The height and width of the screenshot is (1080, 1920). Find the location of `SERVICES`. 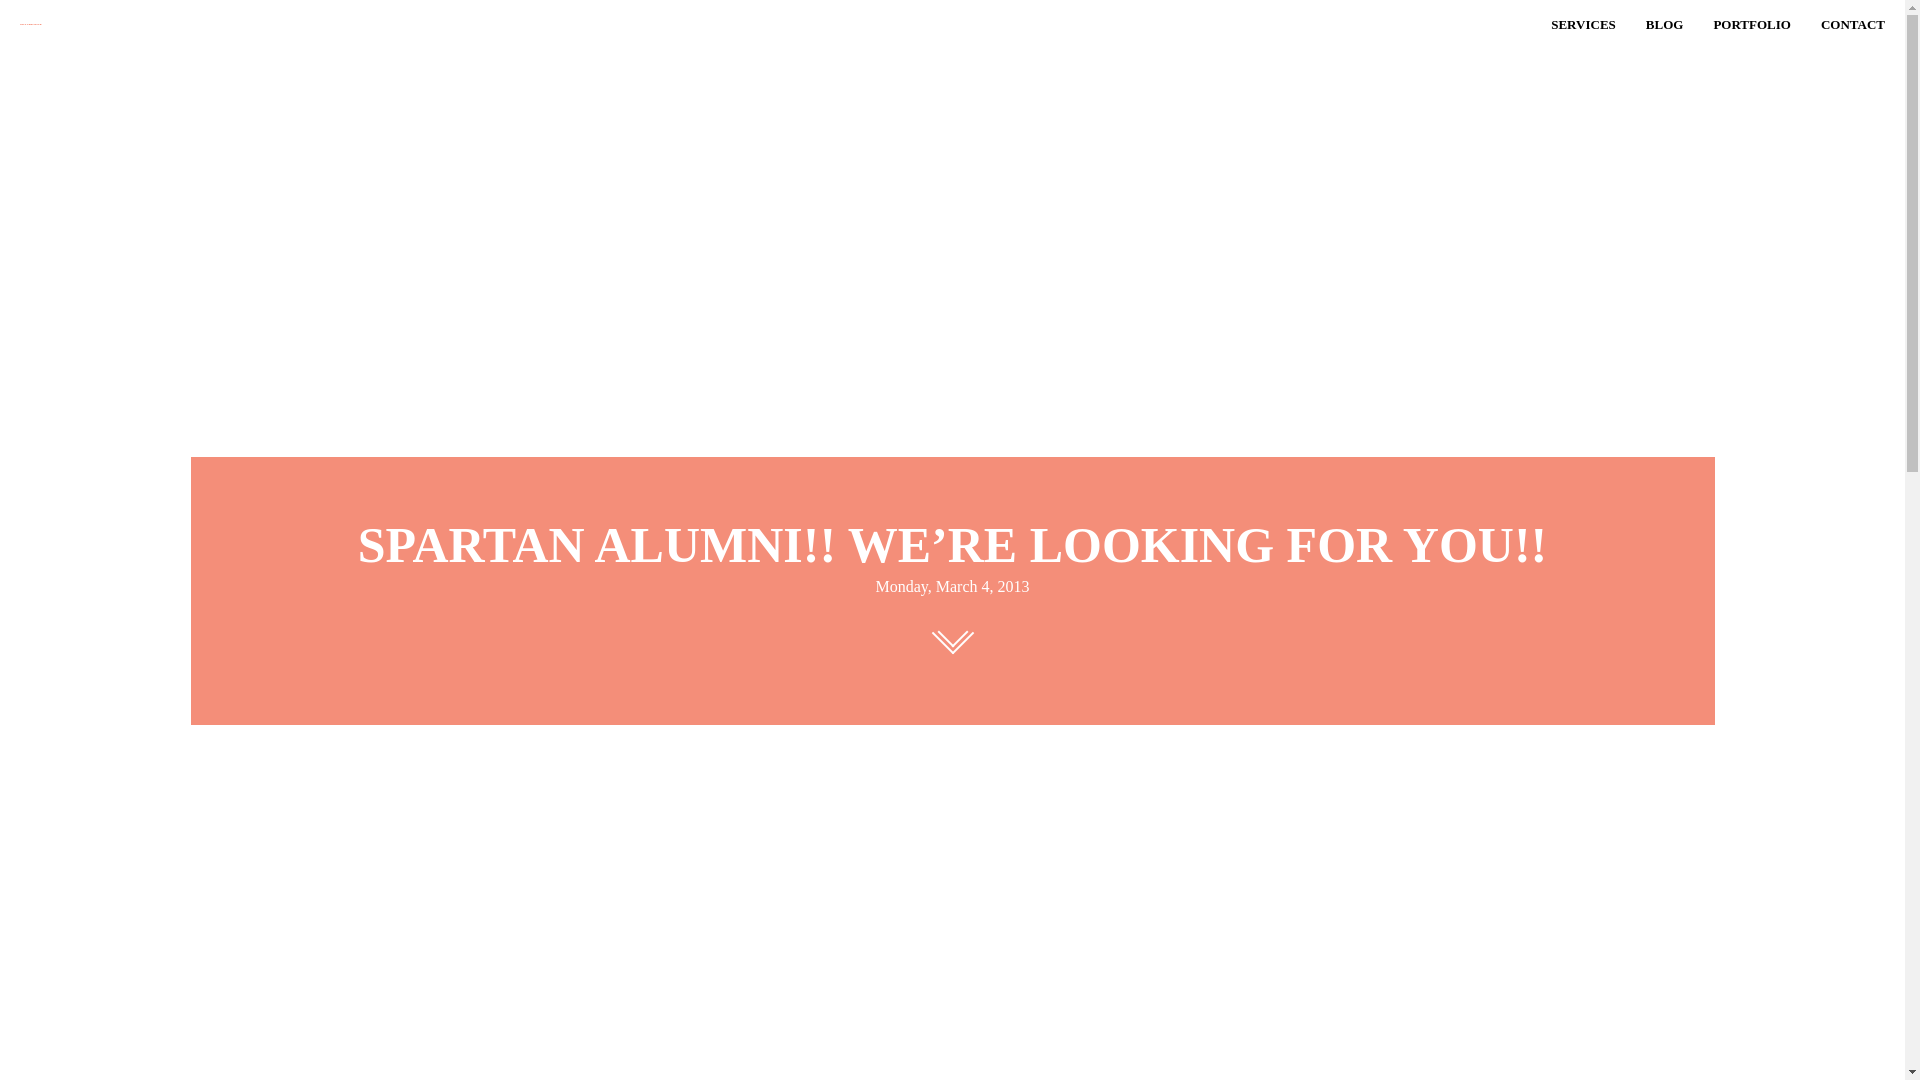

SERVICES is located at coordinates (1584, 24).